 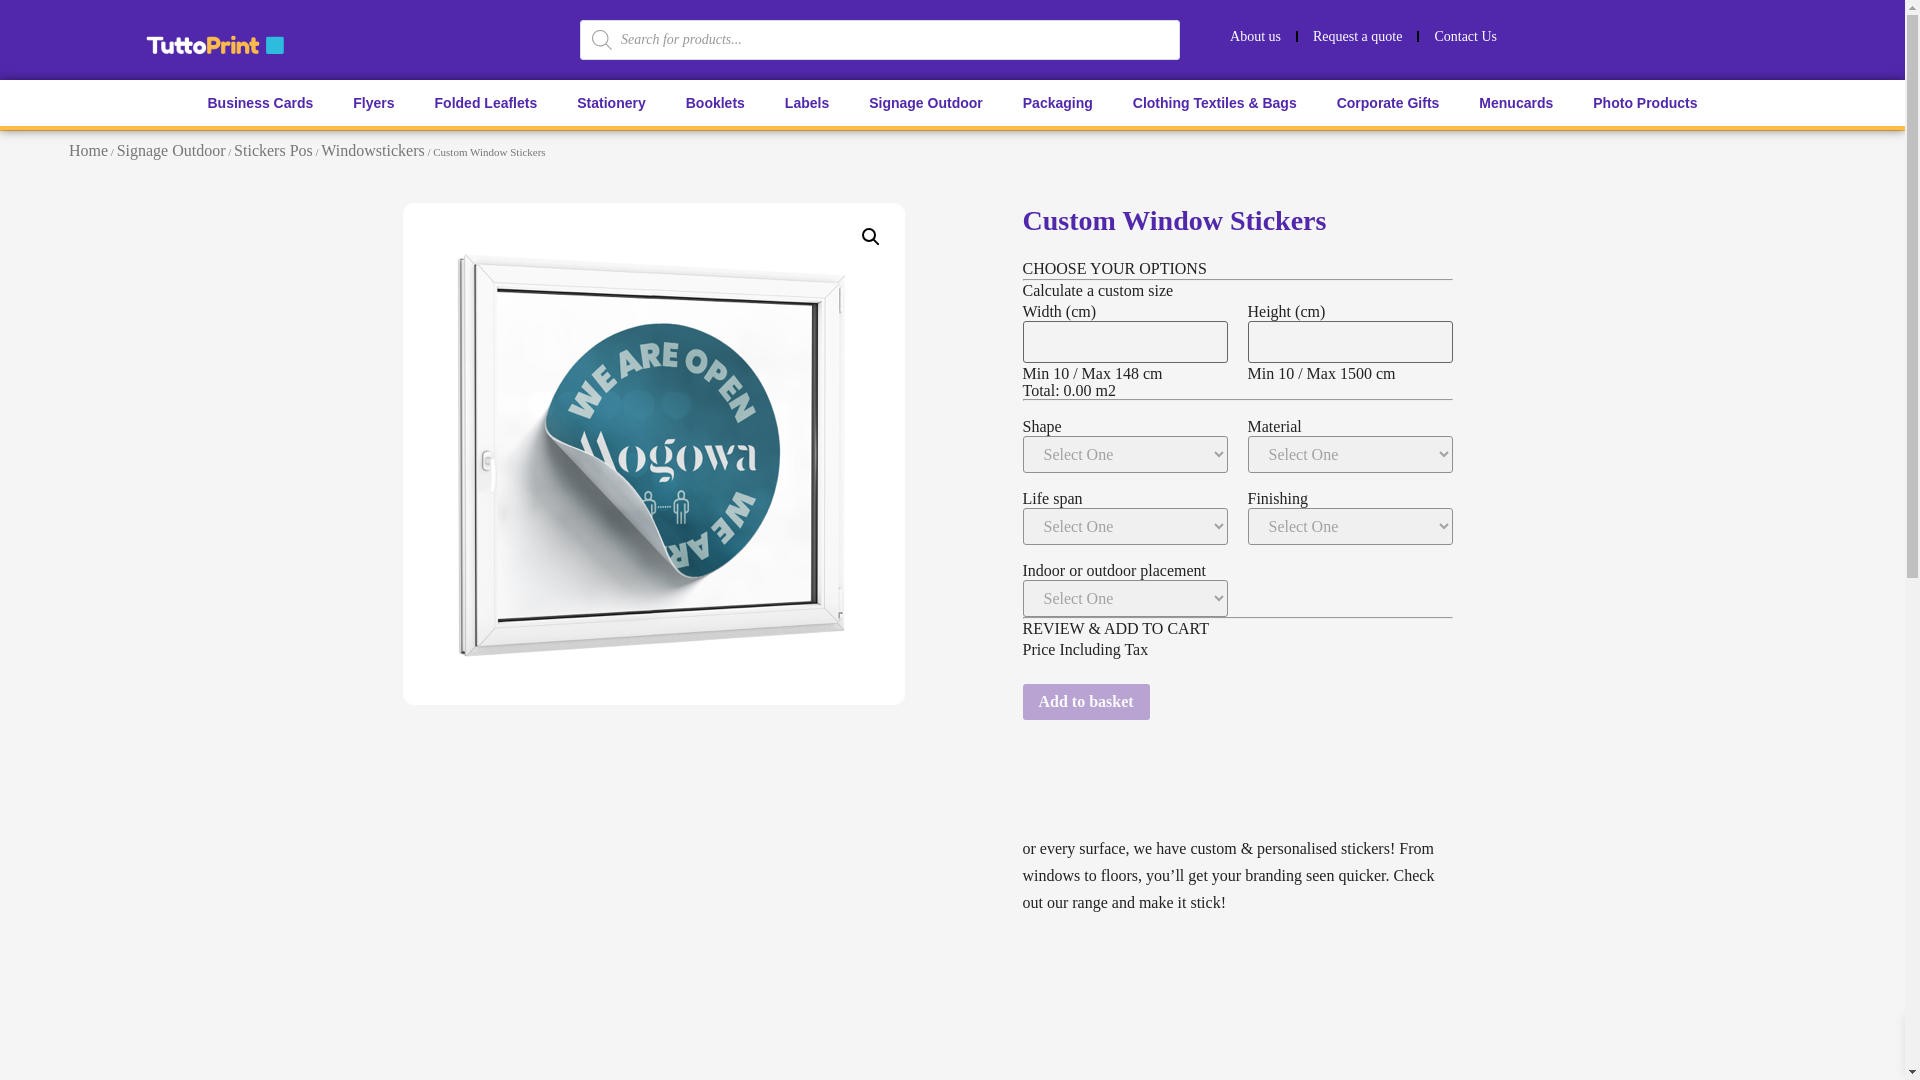 What do you see at coordinates (806, 102) in the screenshot?
I see `Labels` at bounding box center [806, 102].